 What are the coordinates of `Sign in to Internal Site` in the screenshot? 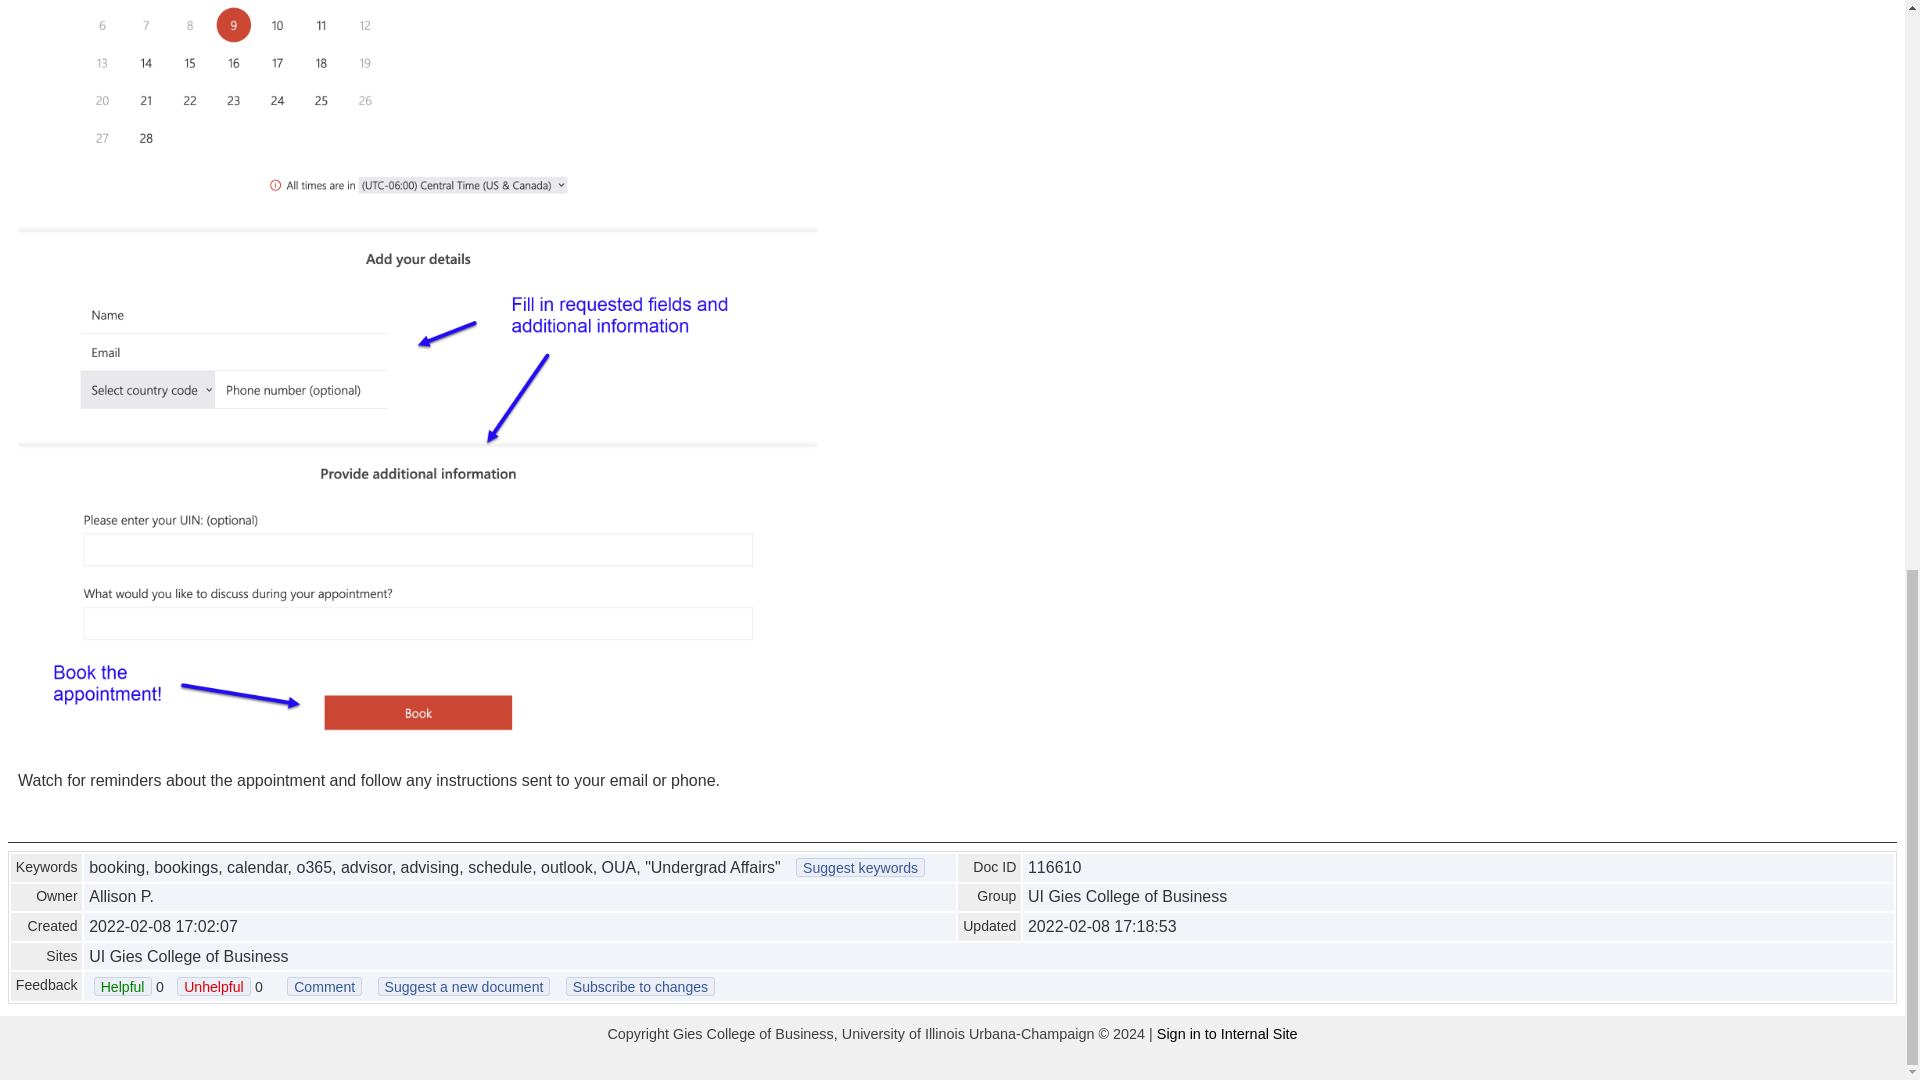 It's located at (1227, 1034).